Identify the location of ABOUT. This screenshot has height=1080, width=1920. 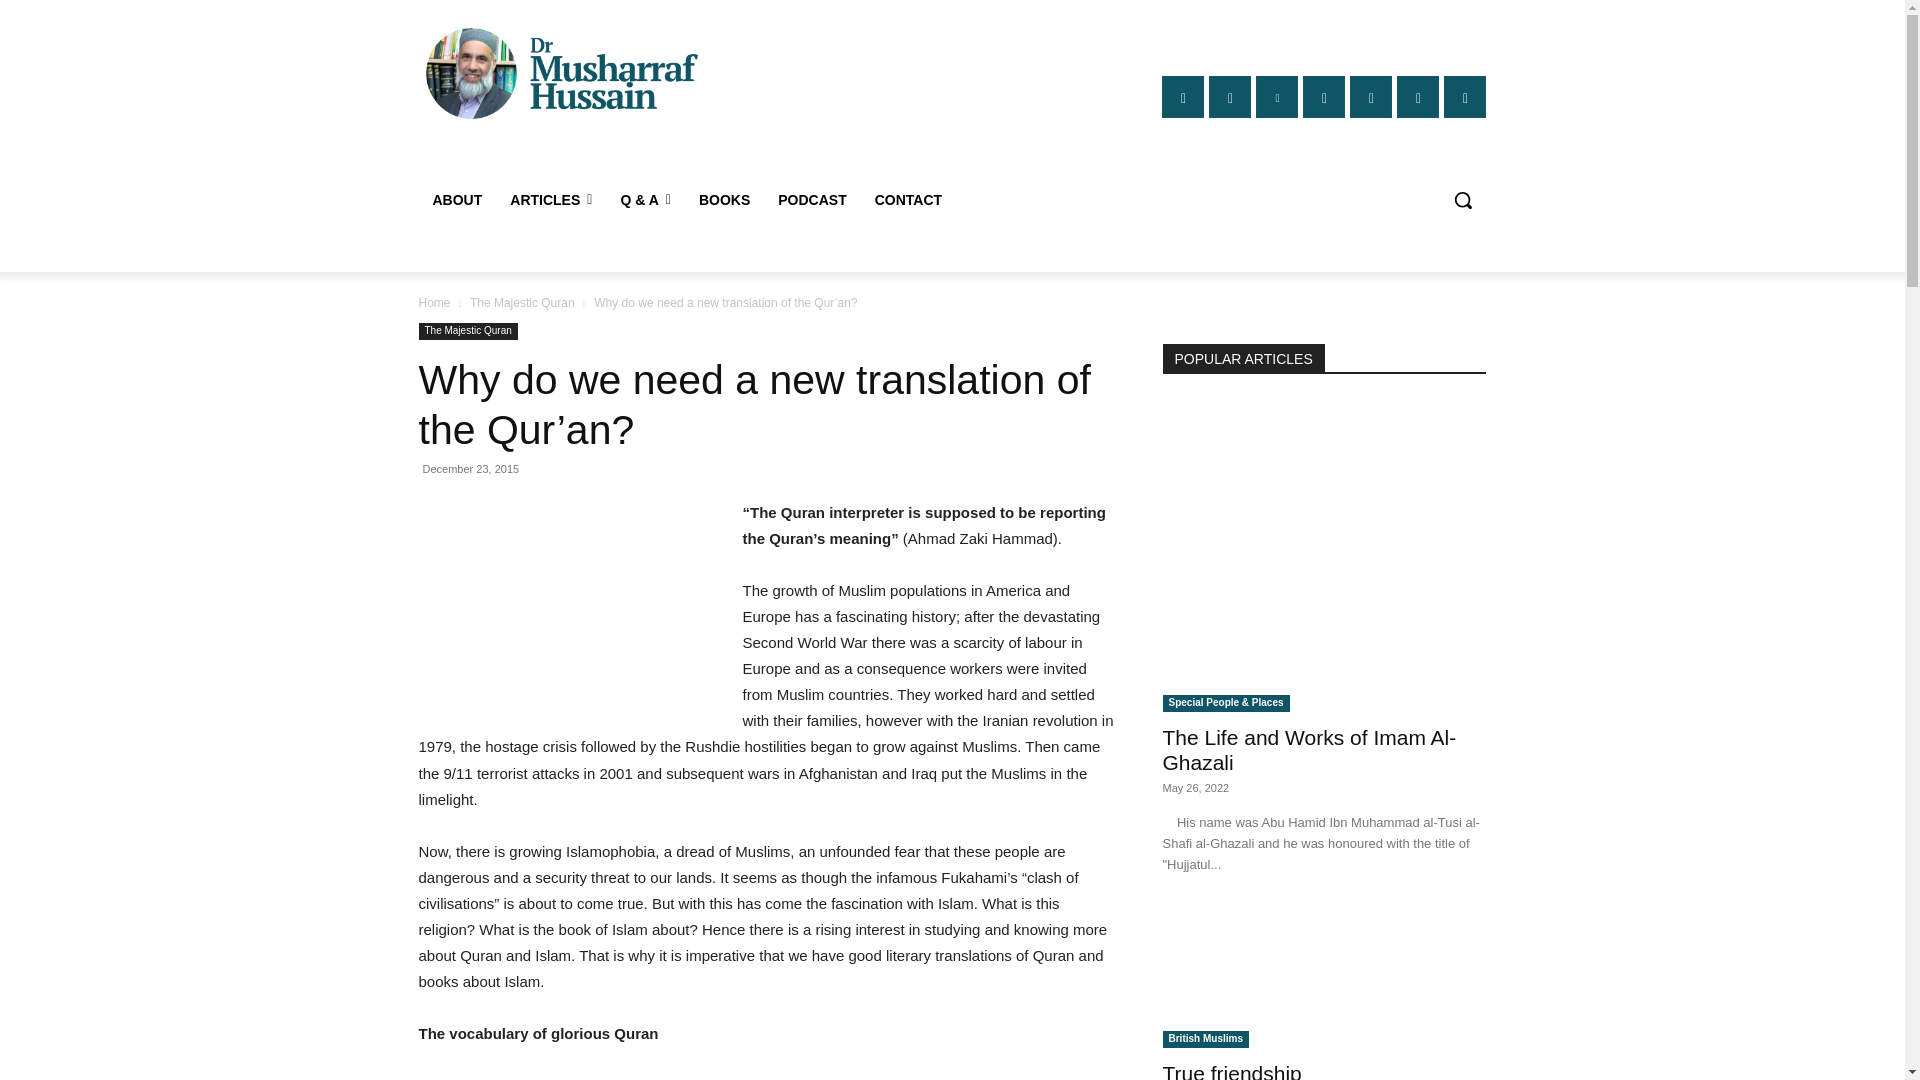
(456, 200).